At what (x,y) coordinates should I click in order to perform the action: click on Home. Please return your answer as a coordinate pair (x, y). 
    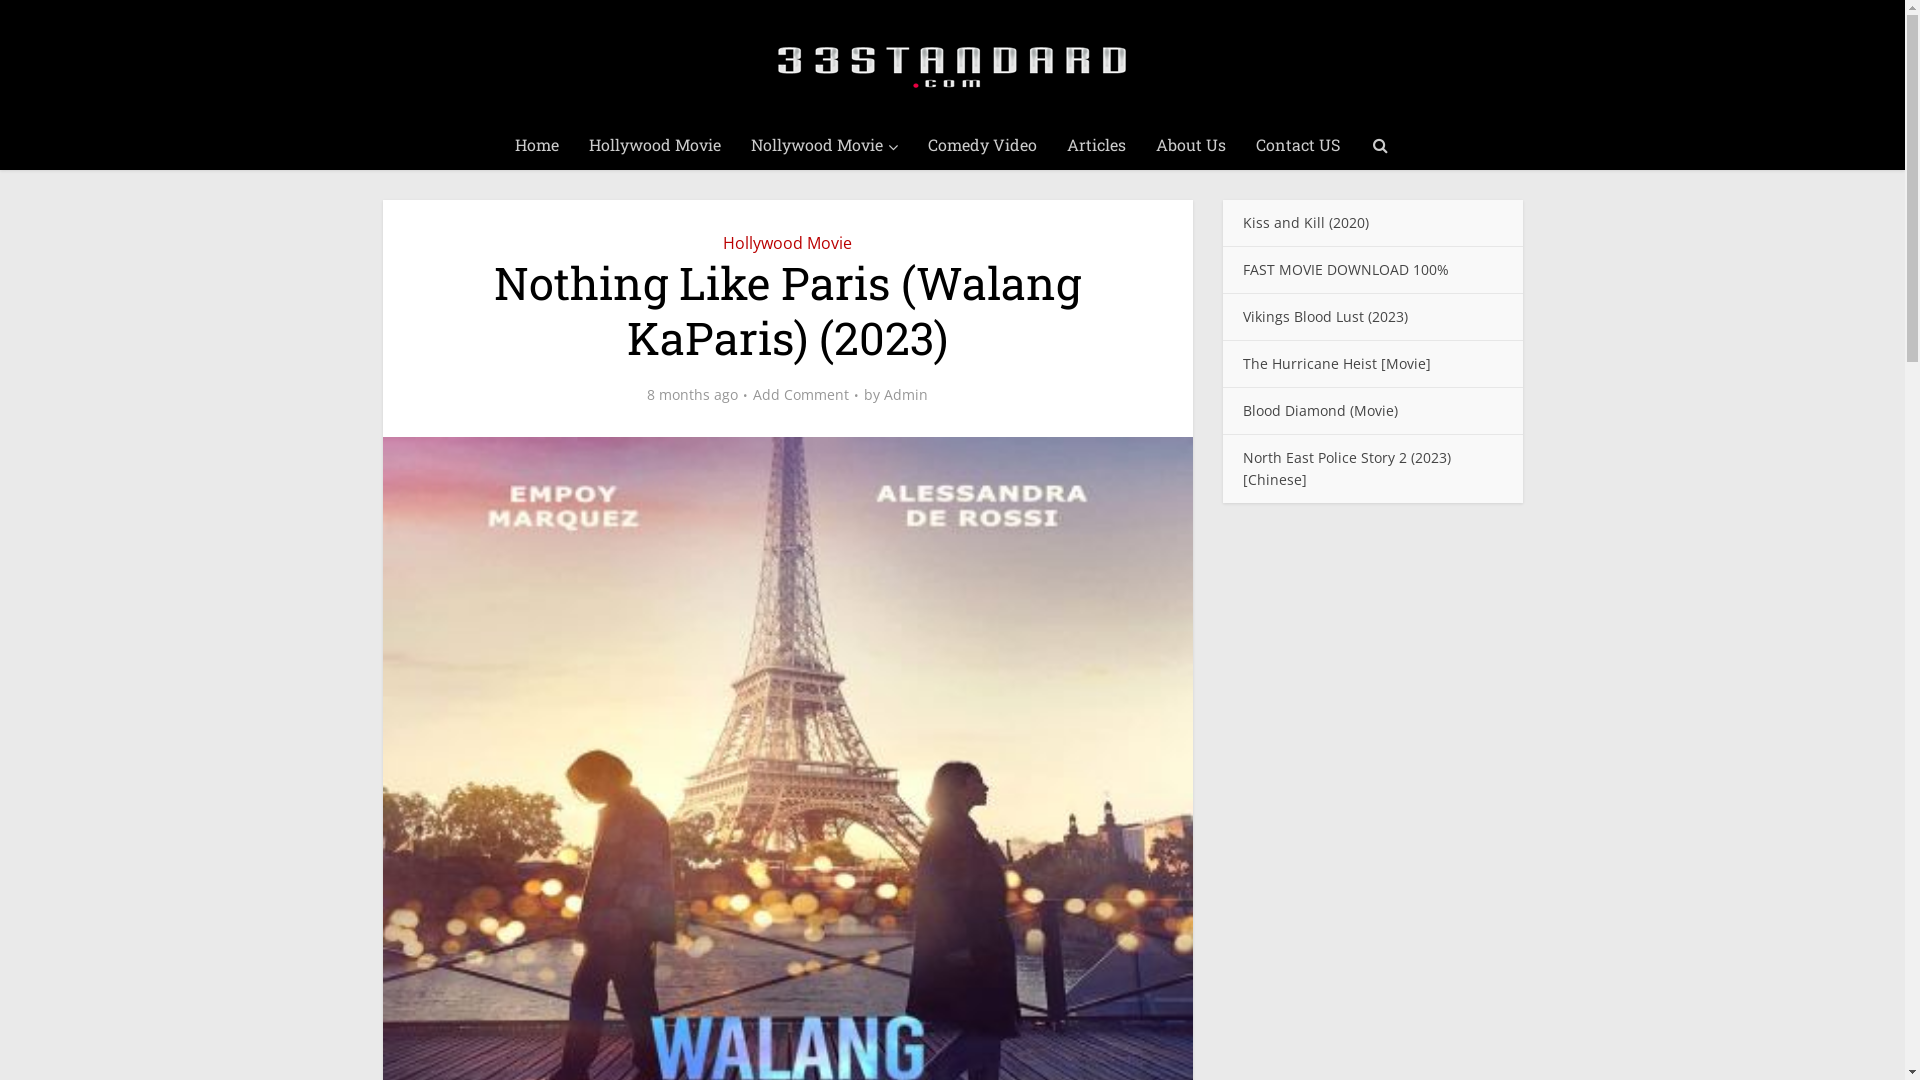
    Looking at the image, I should click on (537, 145).